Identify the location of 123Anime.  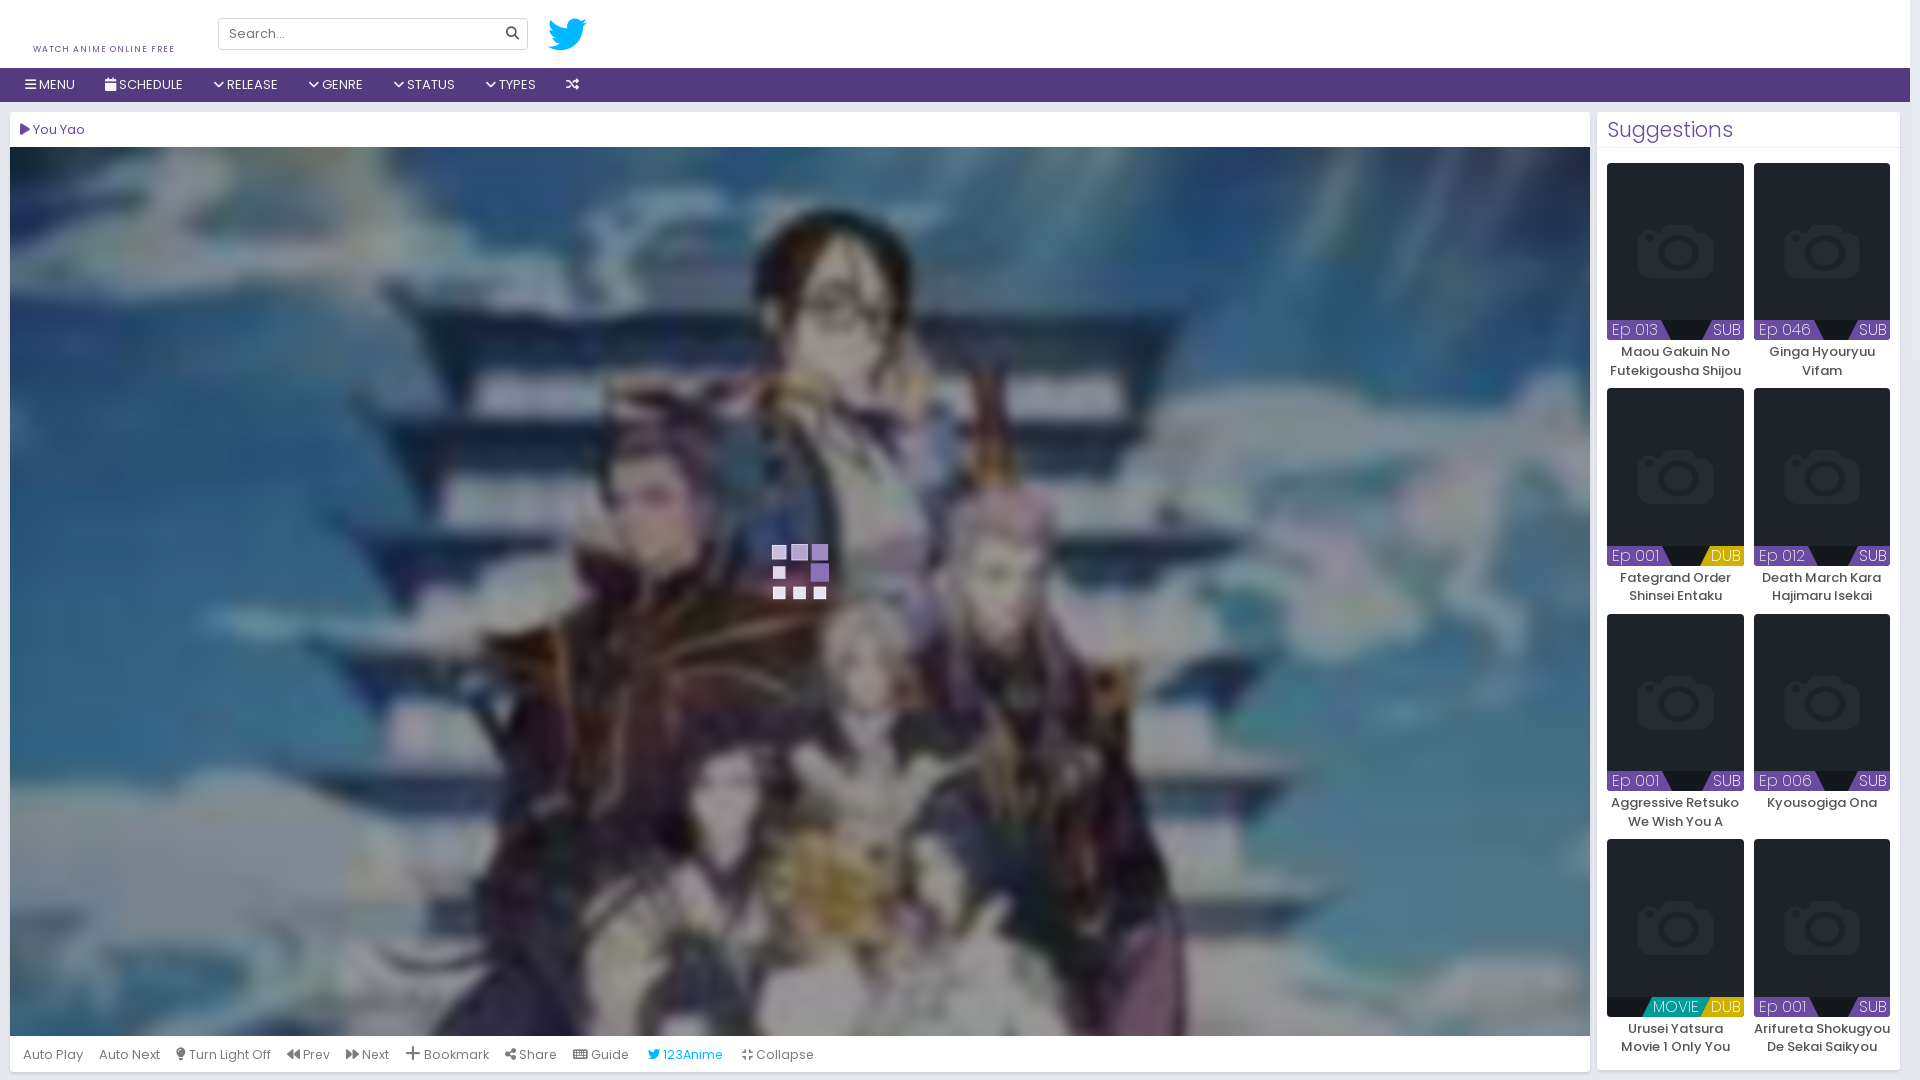
(686, 1054).